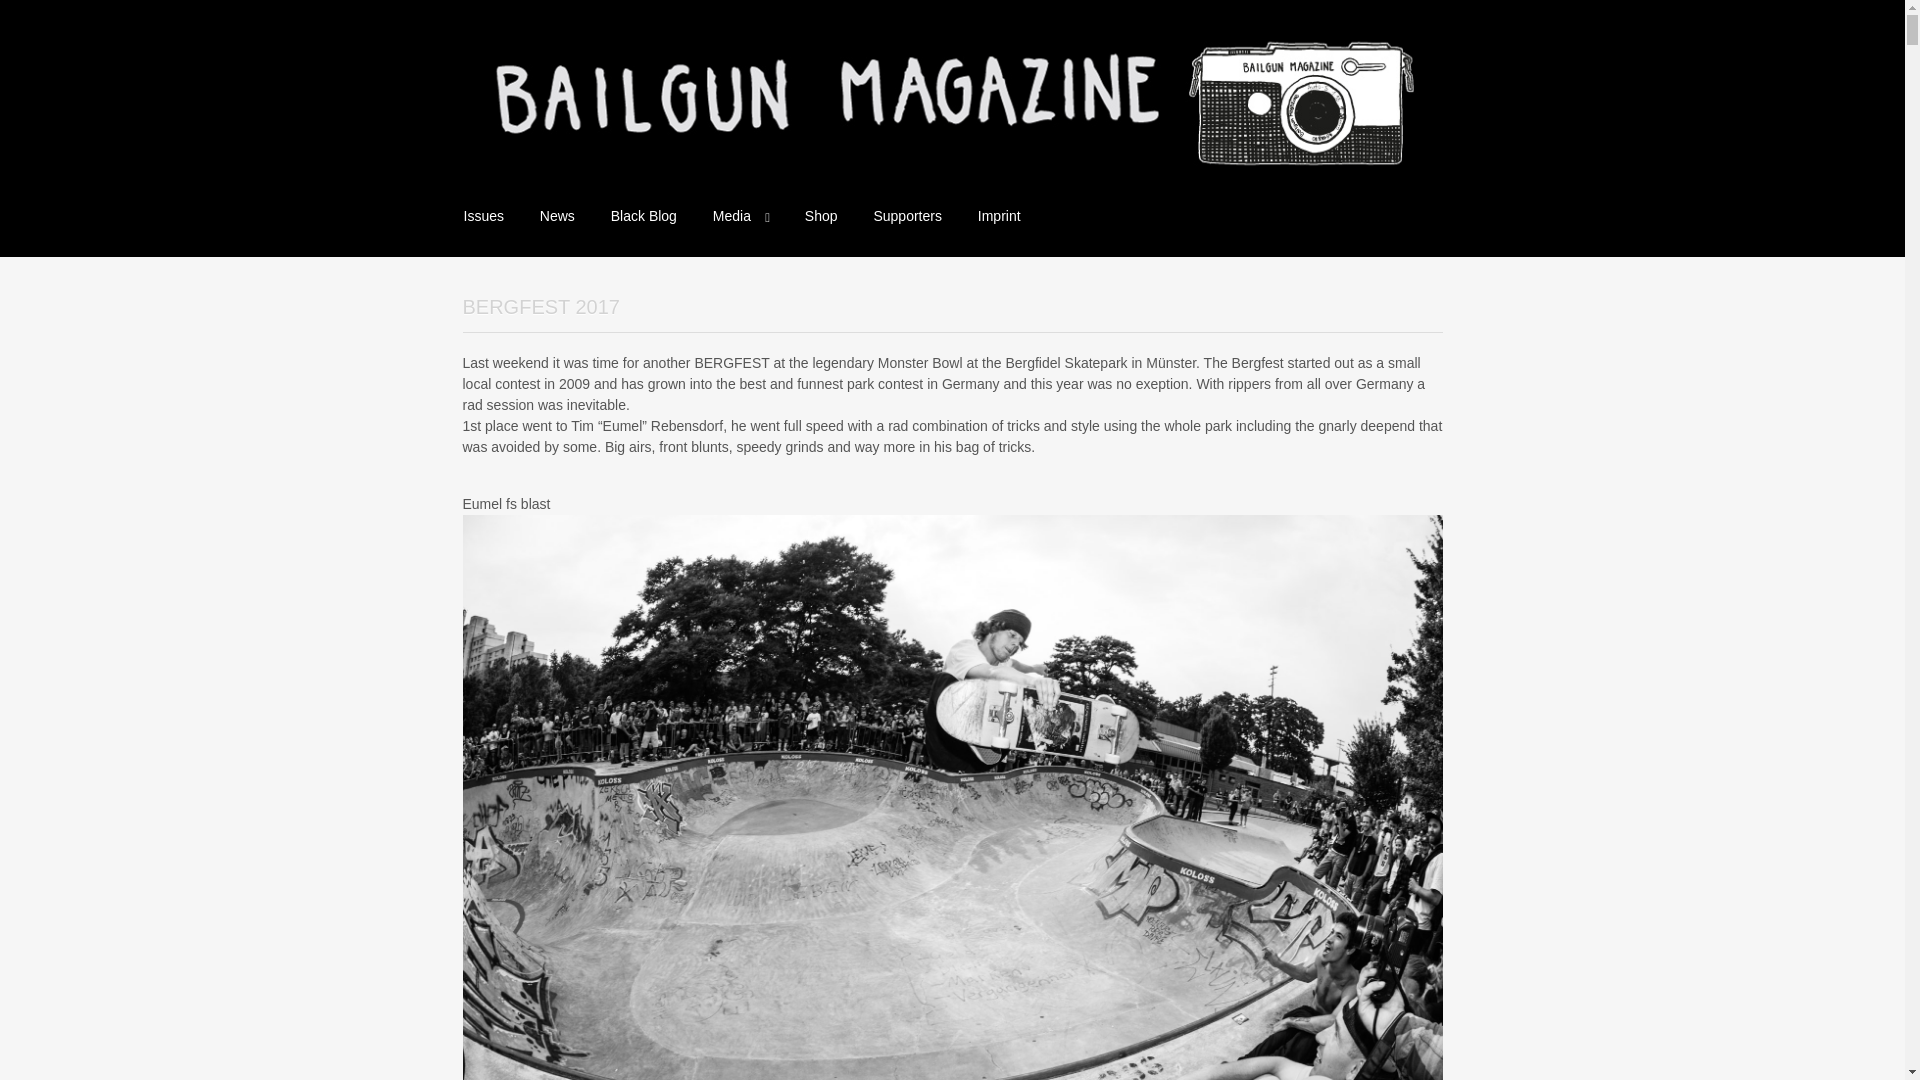 The width and height of the screenshot is (1920, 1080). What do you see at coordinates (821, 216) in the screenshot?
I see `Shop` at bounding box center [821, 216].